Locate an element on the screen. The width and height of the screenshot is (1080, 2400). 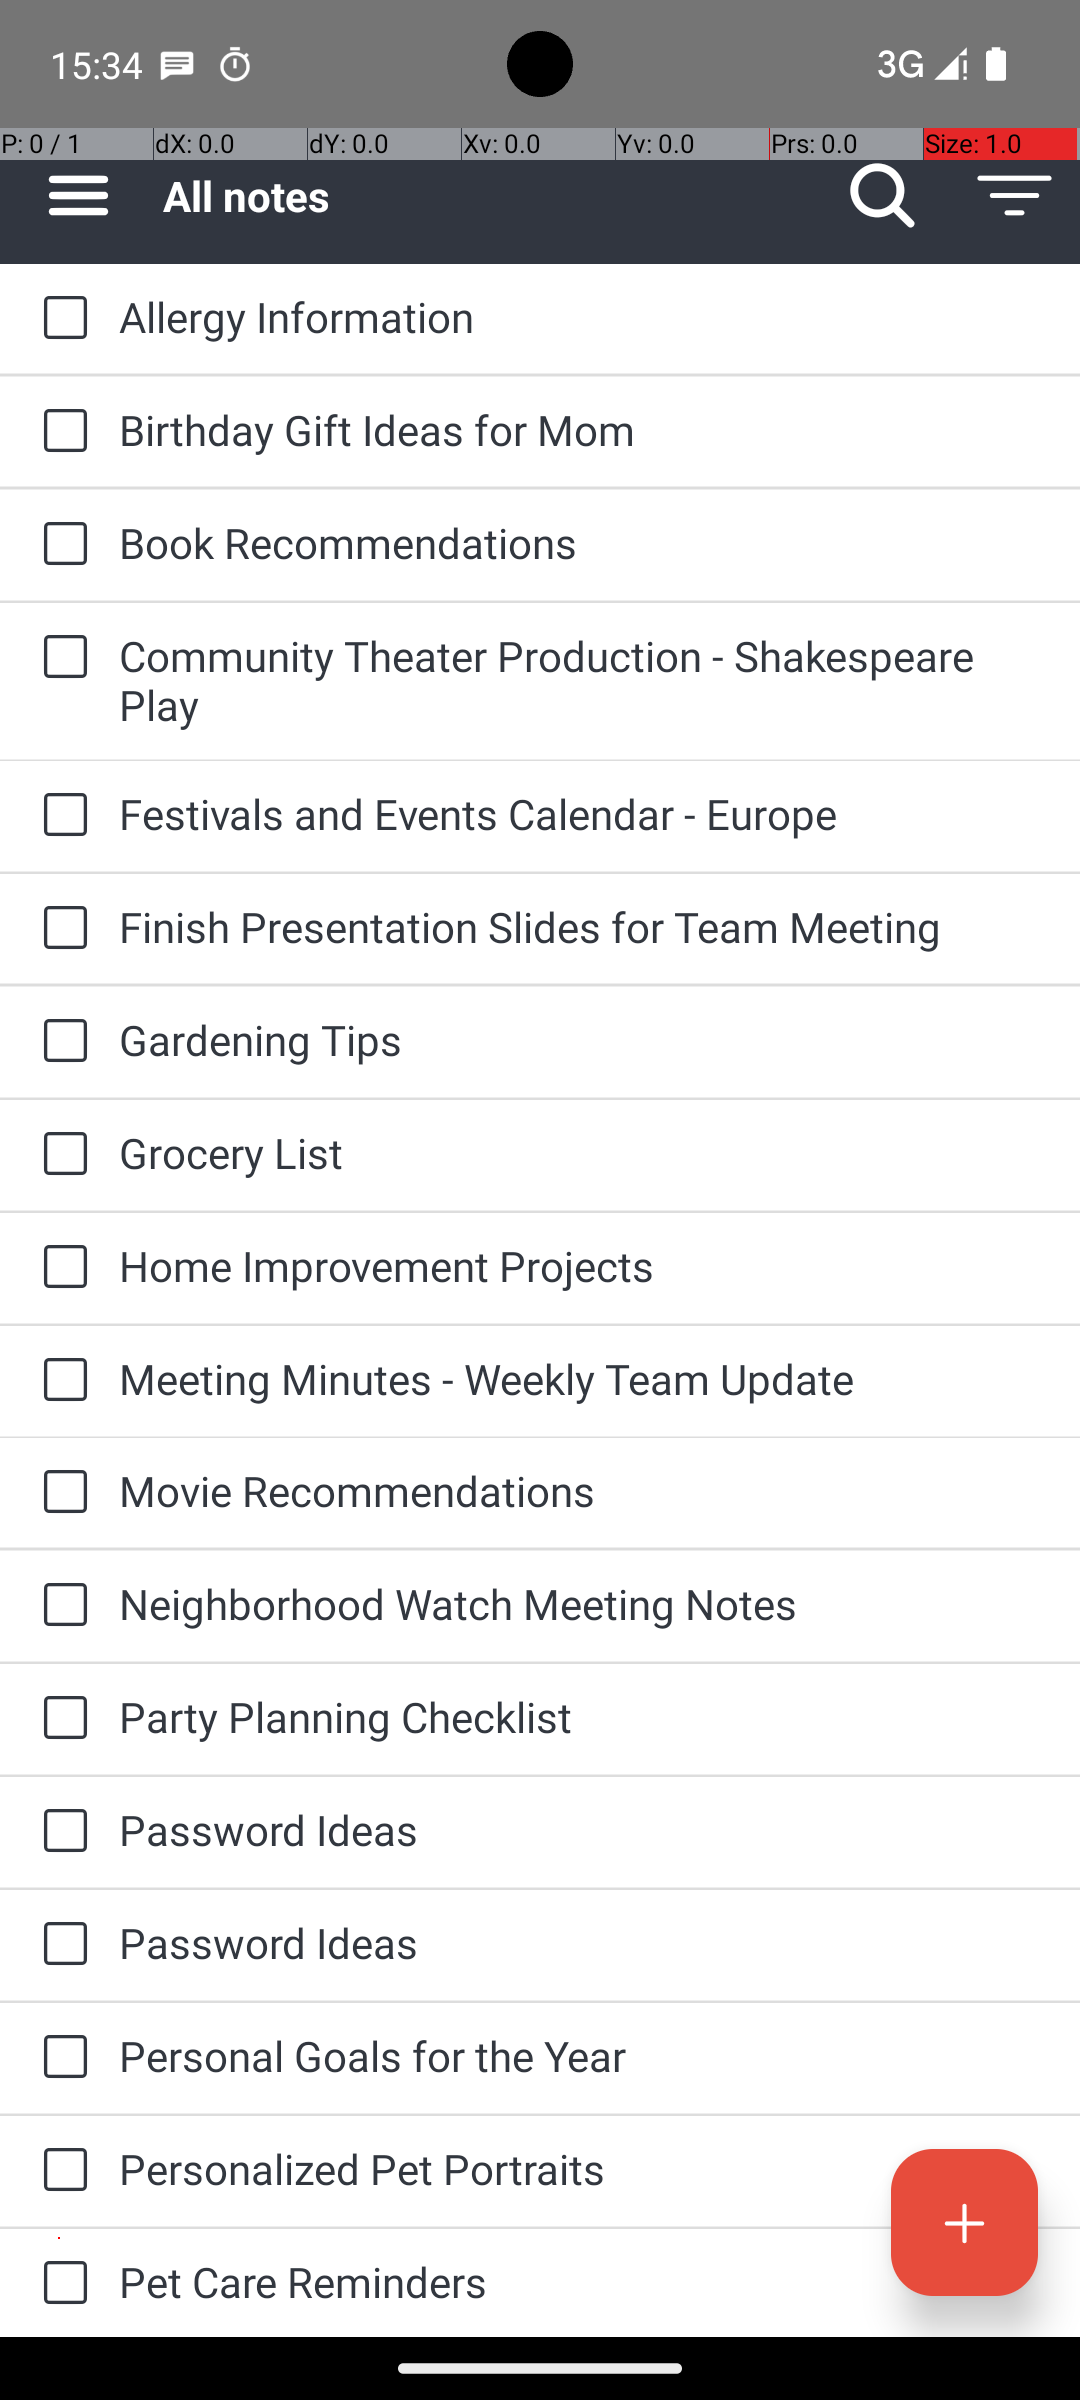
to-do: Home Improvement Projects is located at coordinates (60, 1268).